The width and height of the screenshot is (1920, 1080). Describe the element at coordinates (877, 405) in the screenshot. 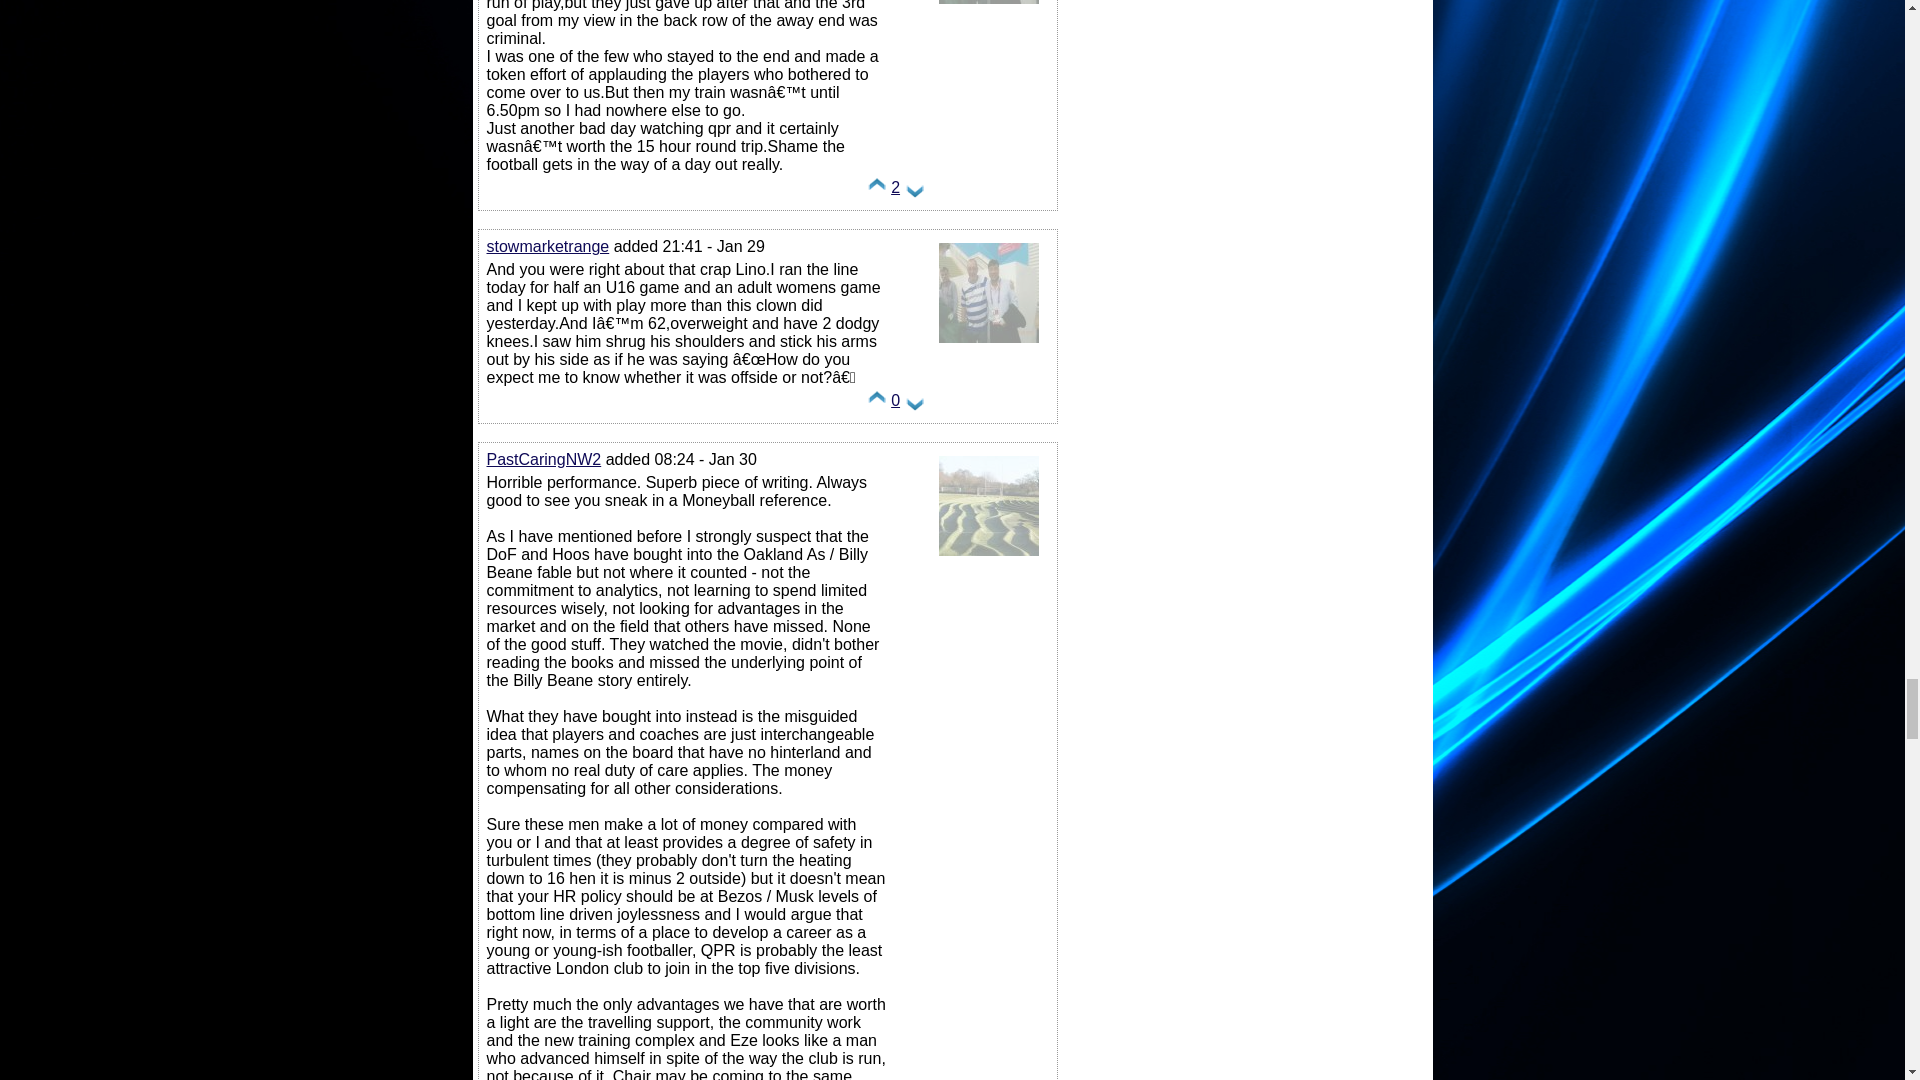

I see `Click if you agree with this post` at that location.